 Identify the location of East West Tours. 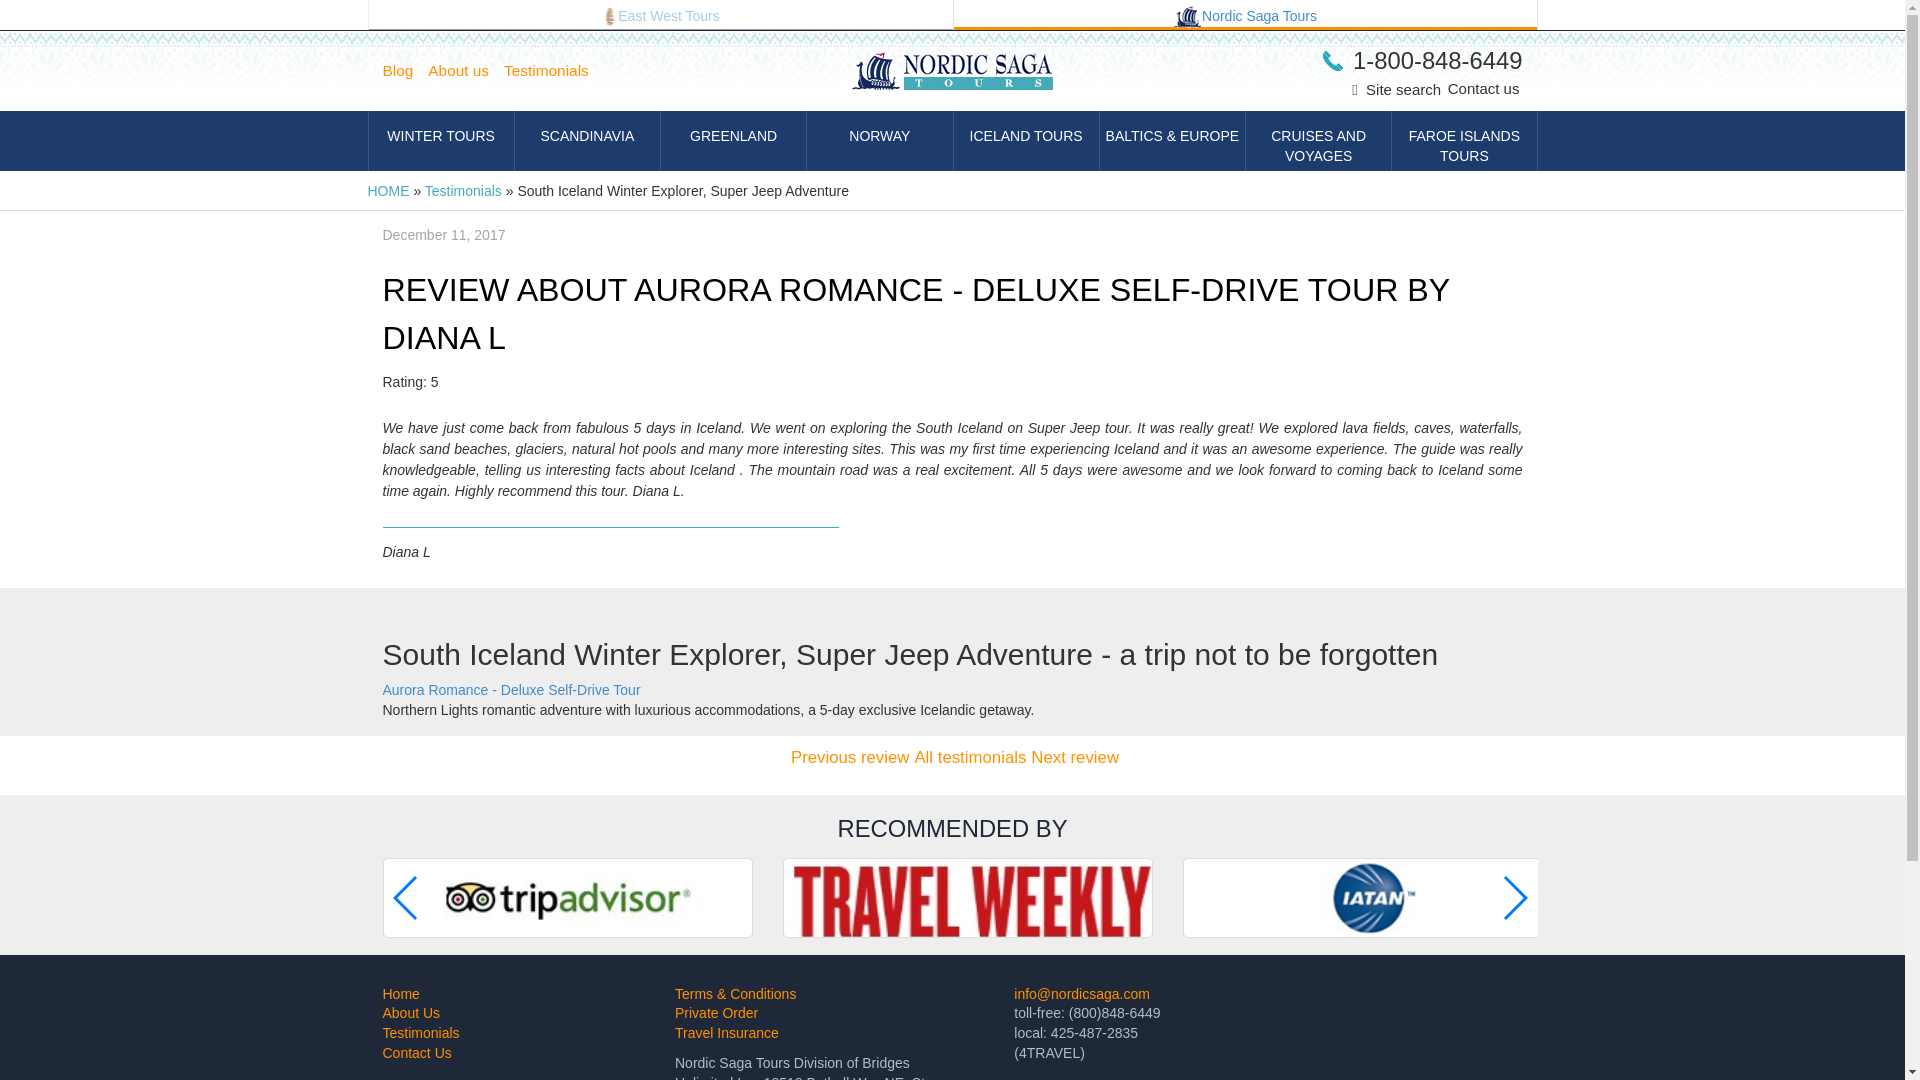
(660, 15).